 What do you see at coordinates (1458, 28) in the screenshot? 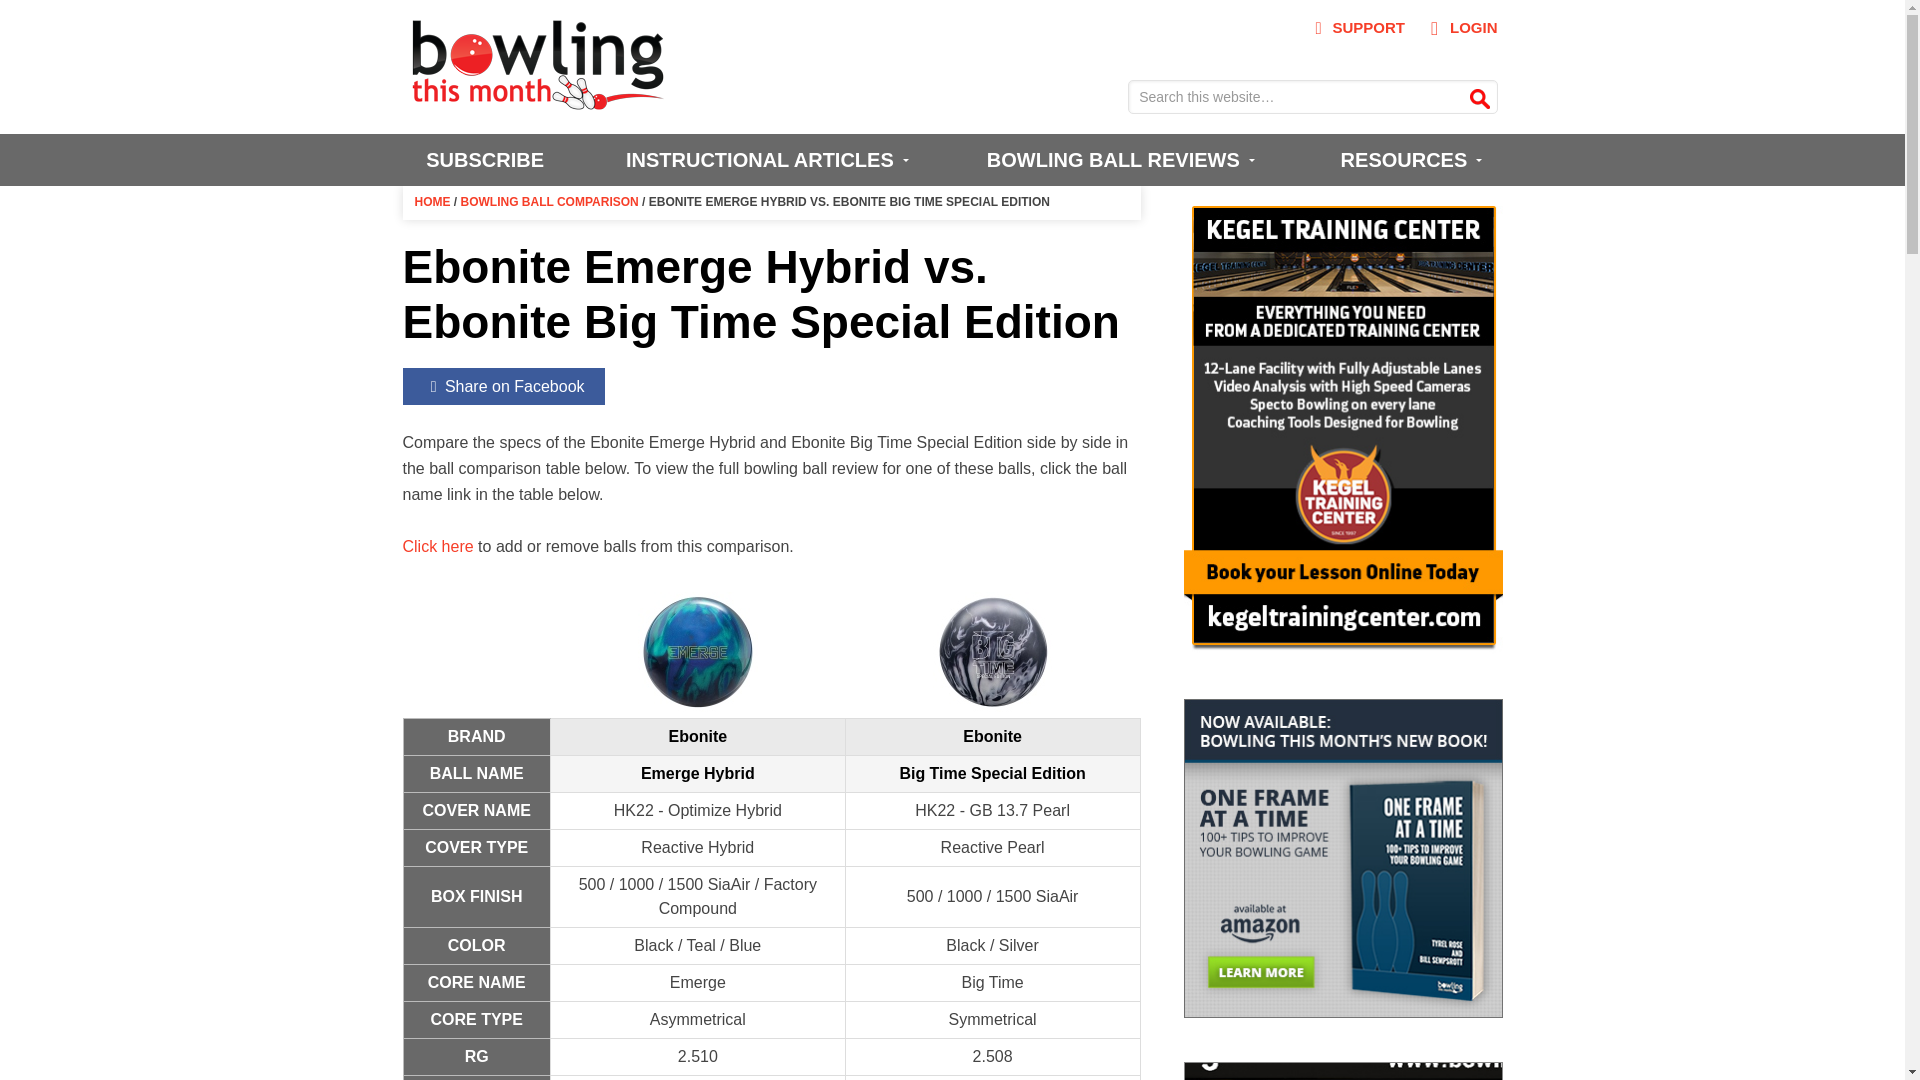
I see `LOGIN` at bounding box center [1458, 28].